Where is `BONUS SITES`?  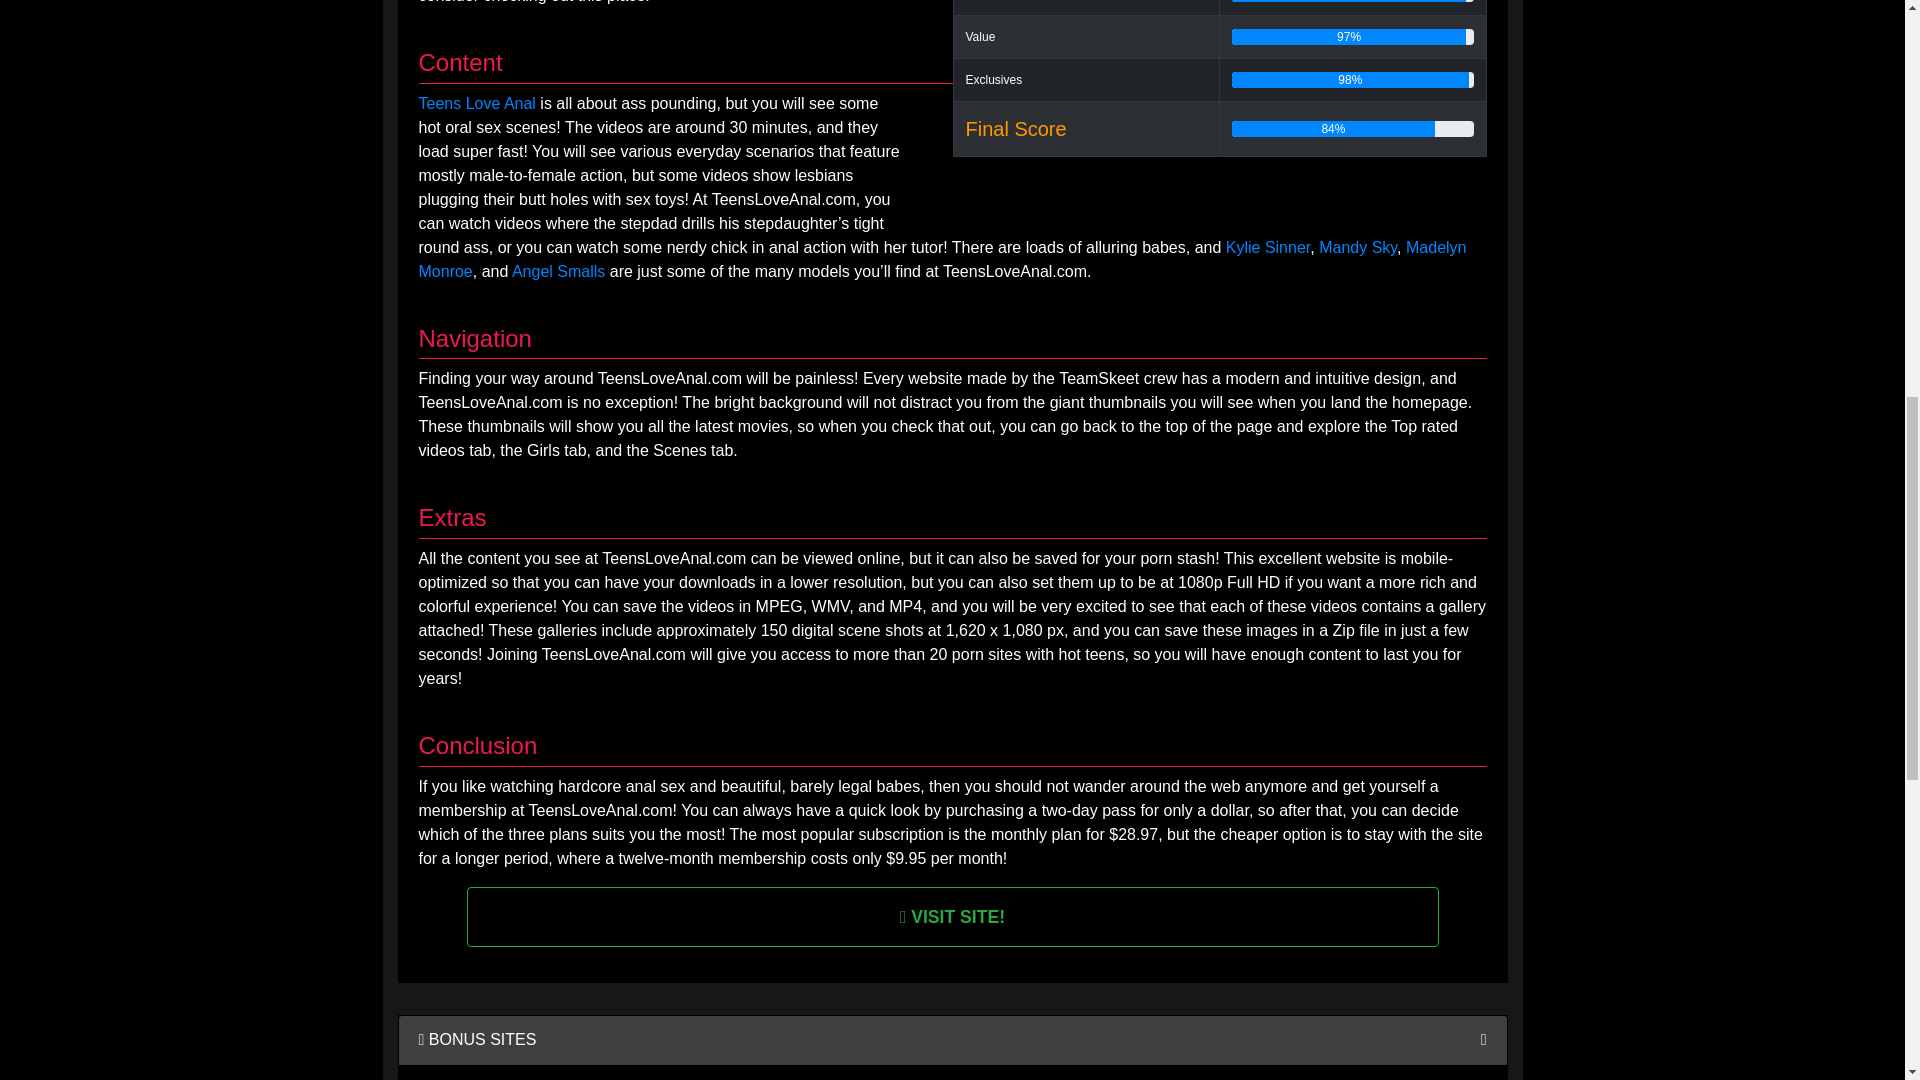
BONUS SITES is located at coordinates (476, 1039).